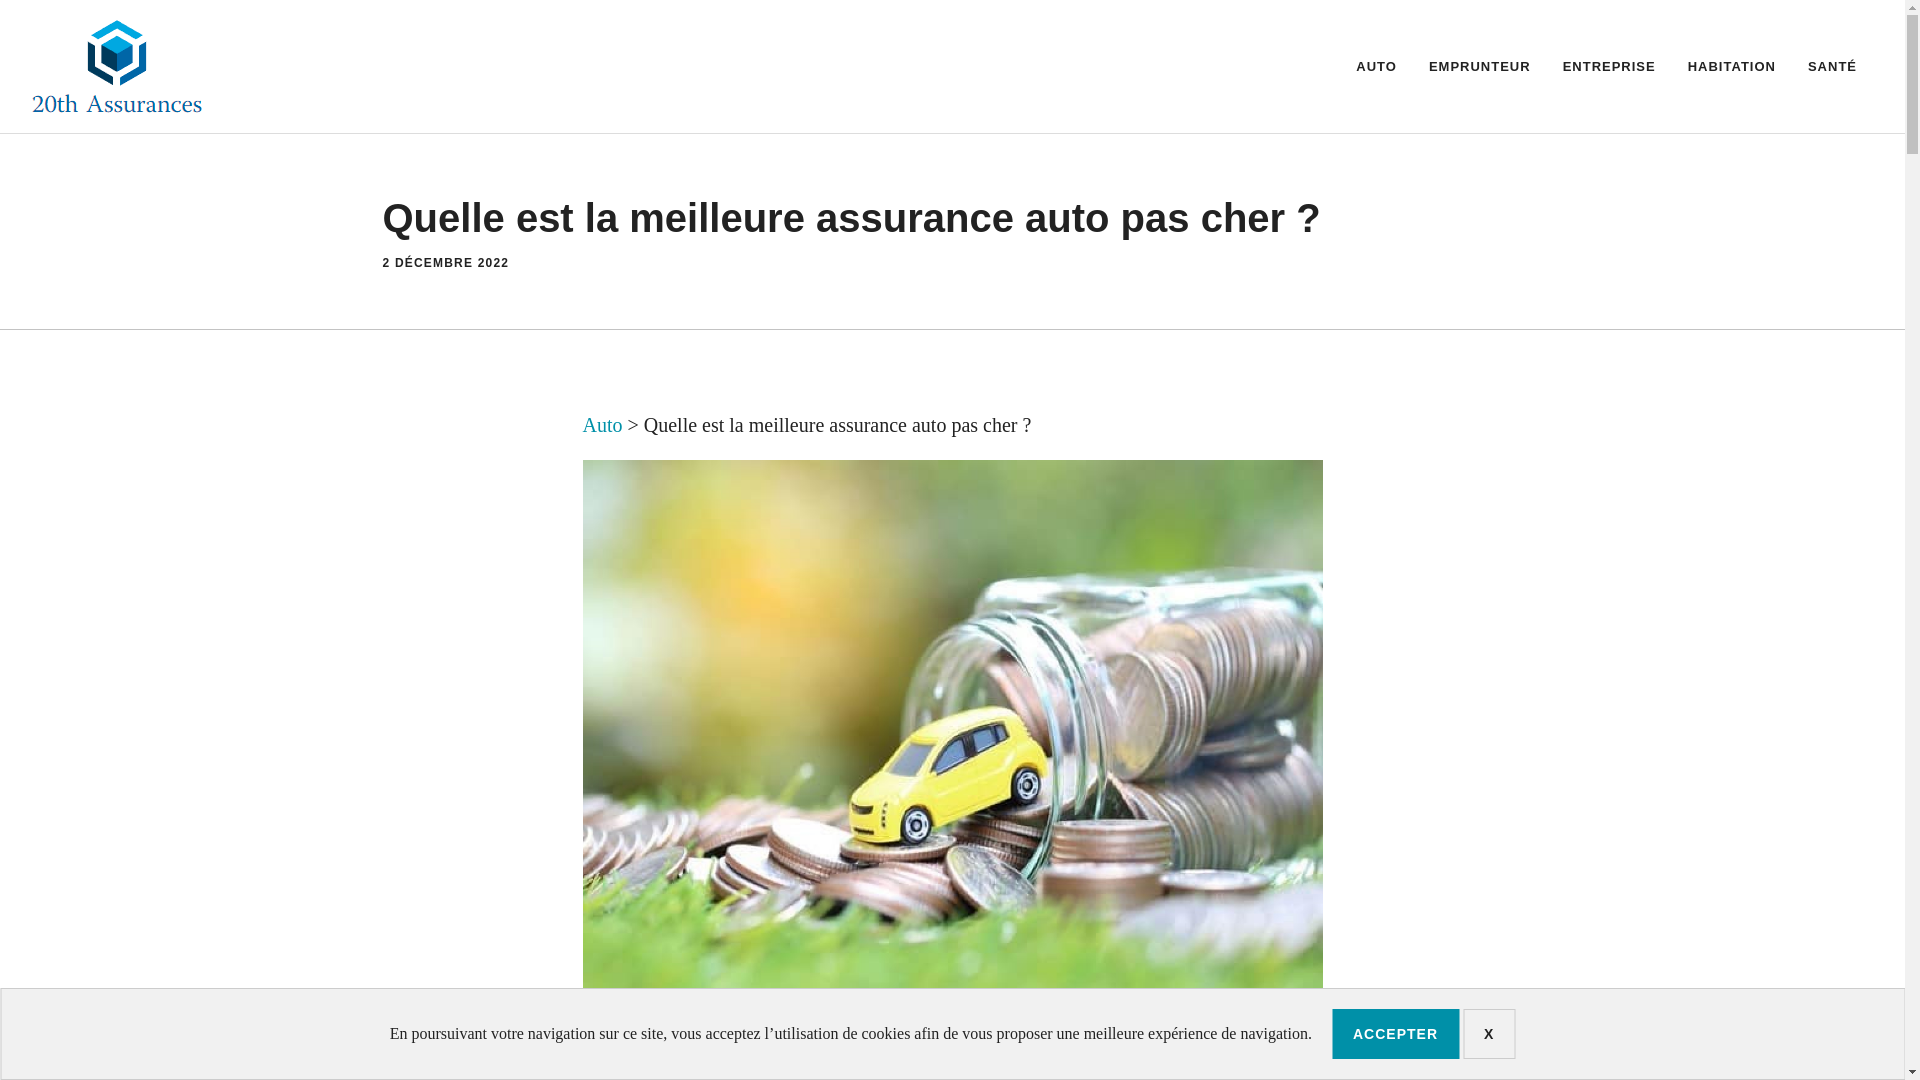 Image resolution: width=1920 pixels, height=1080 pixels. Describe the element at coordinates (1489, 1034) in the screenshot. I see `X` at that location.